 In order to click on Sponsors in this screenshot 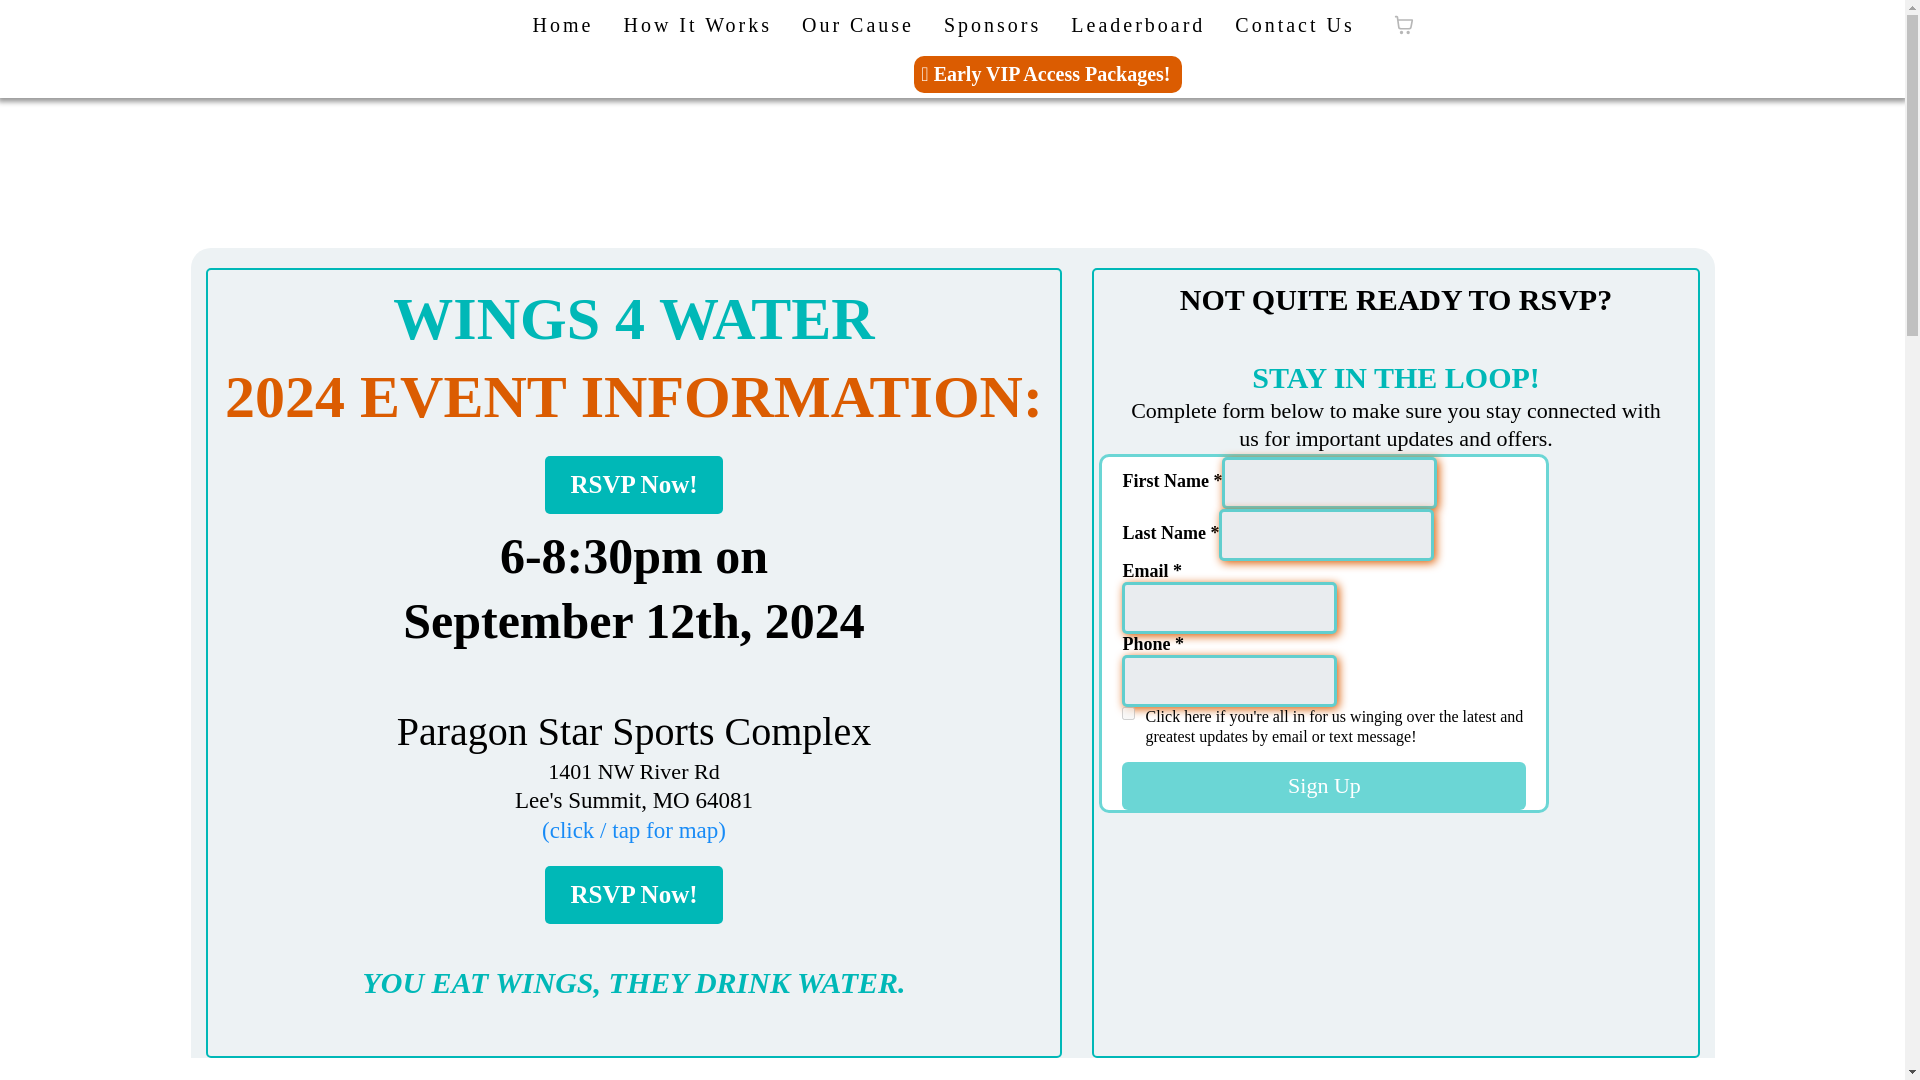, I will do `click(992, 25)`.